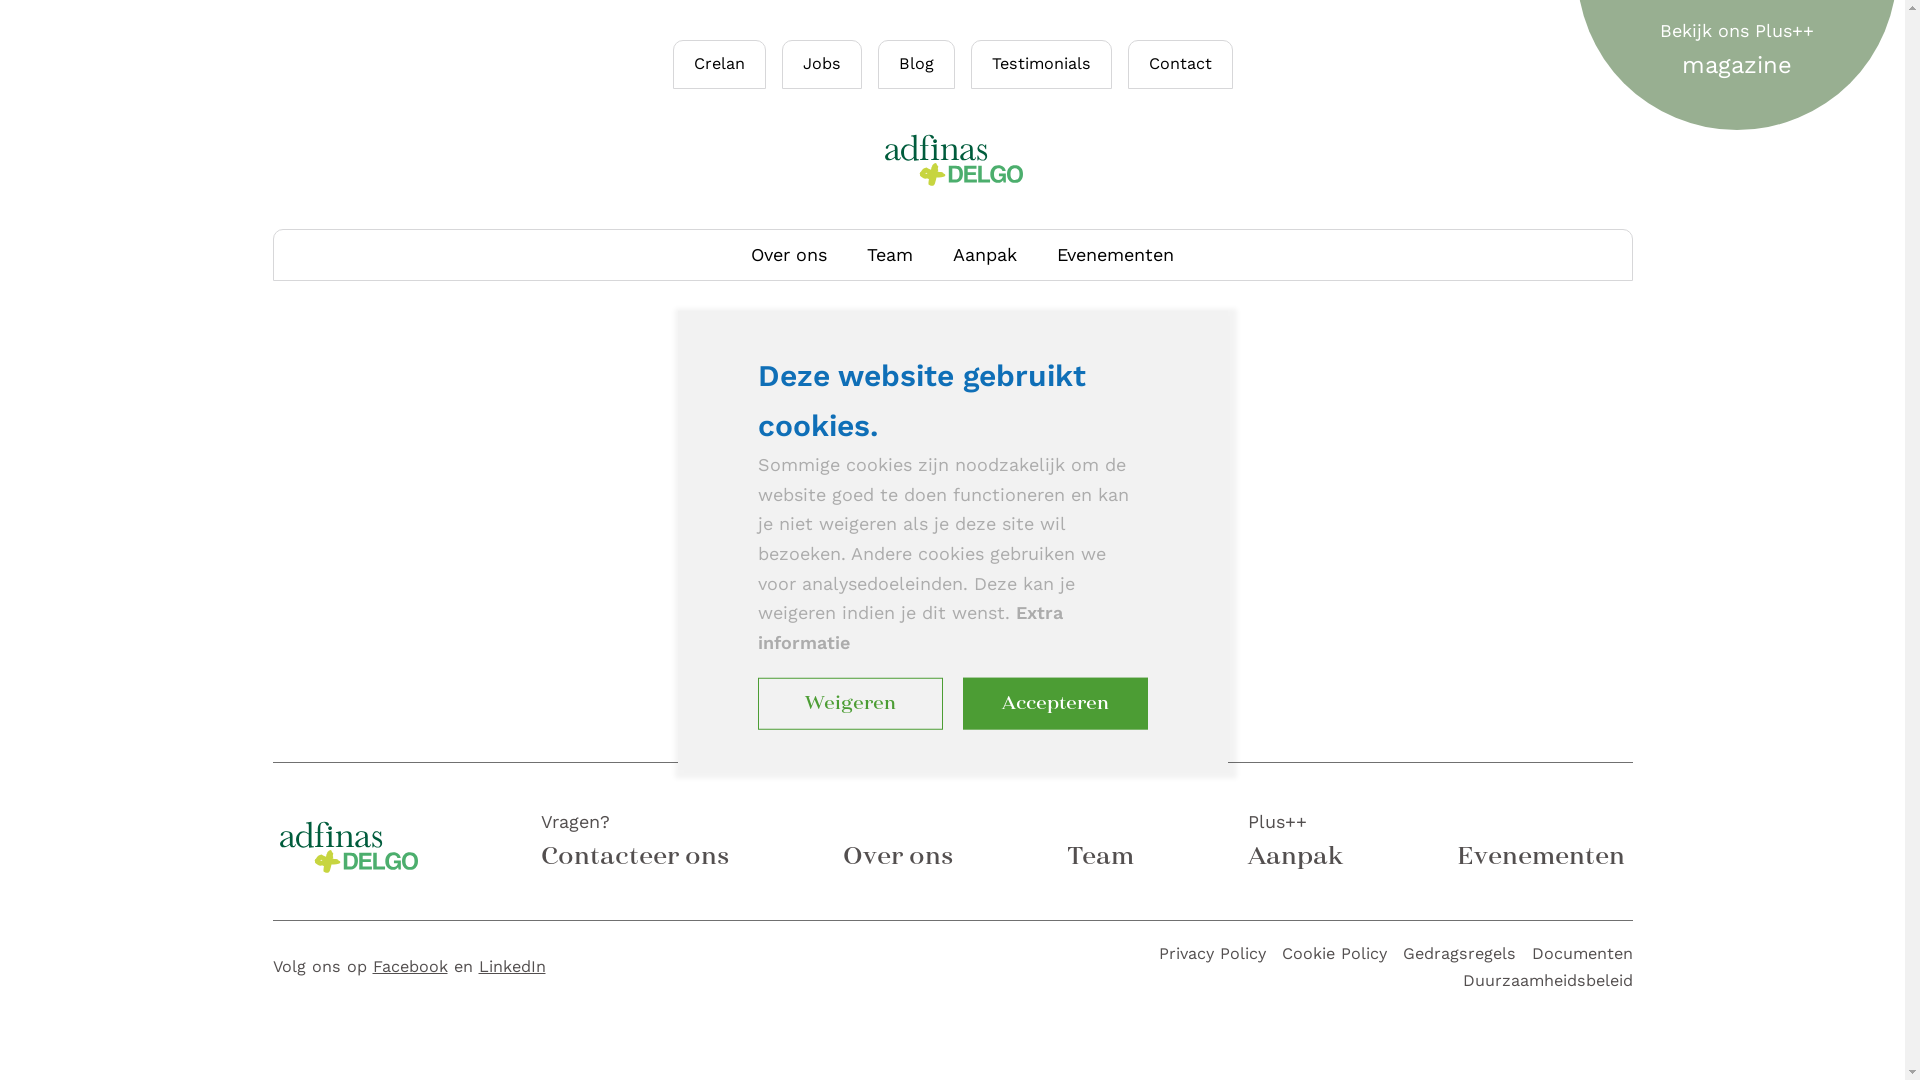 Image resolution: width=1920 pixels, height=1080 pixels. I want to click on Accepteren, so click(1054, 704).